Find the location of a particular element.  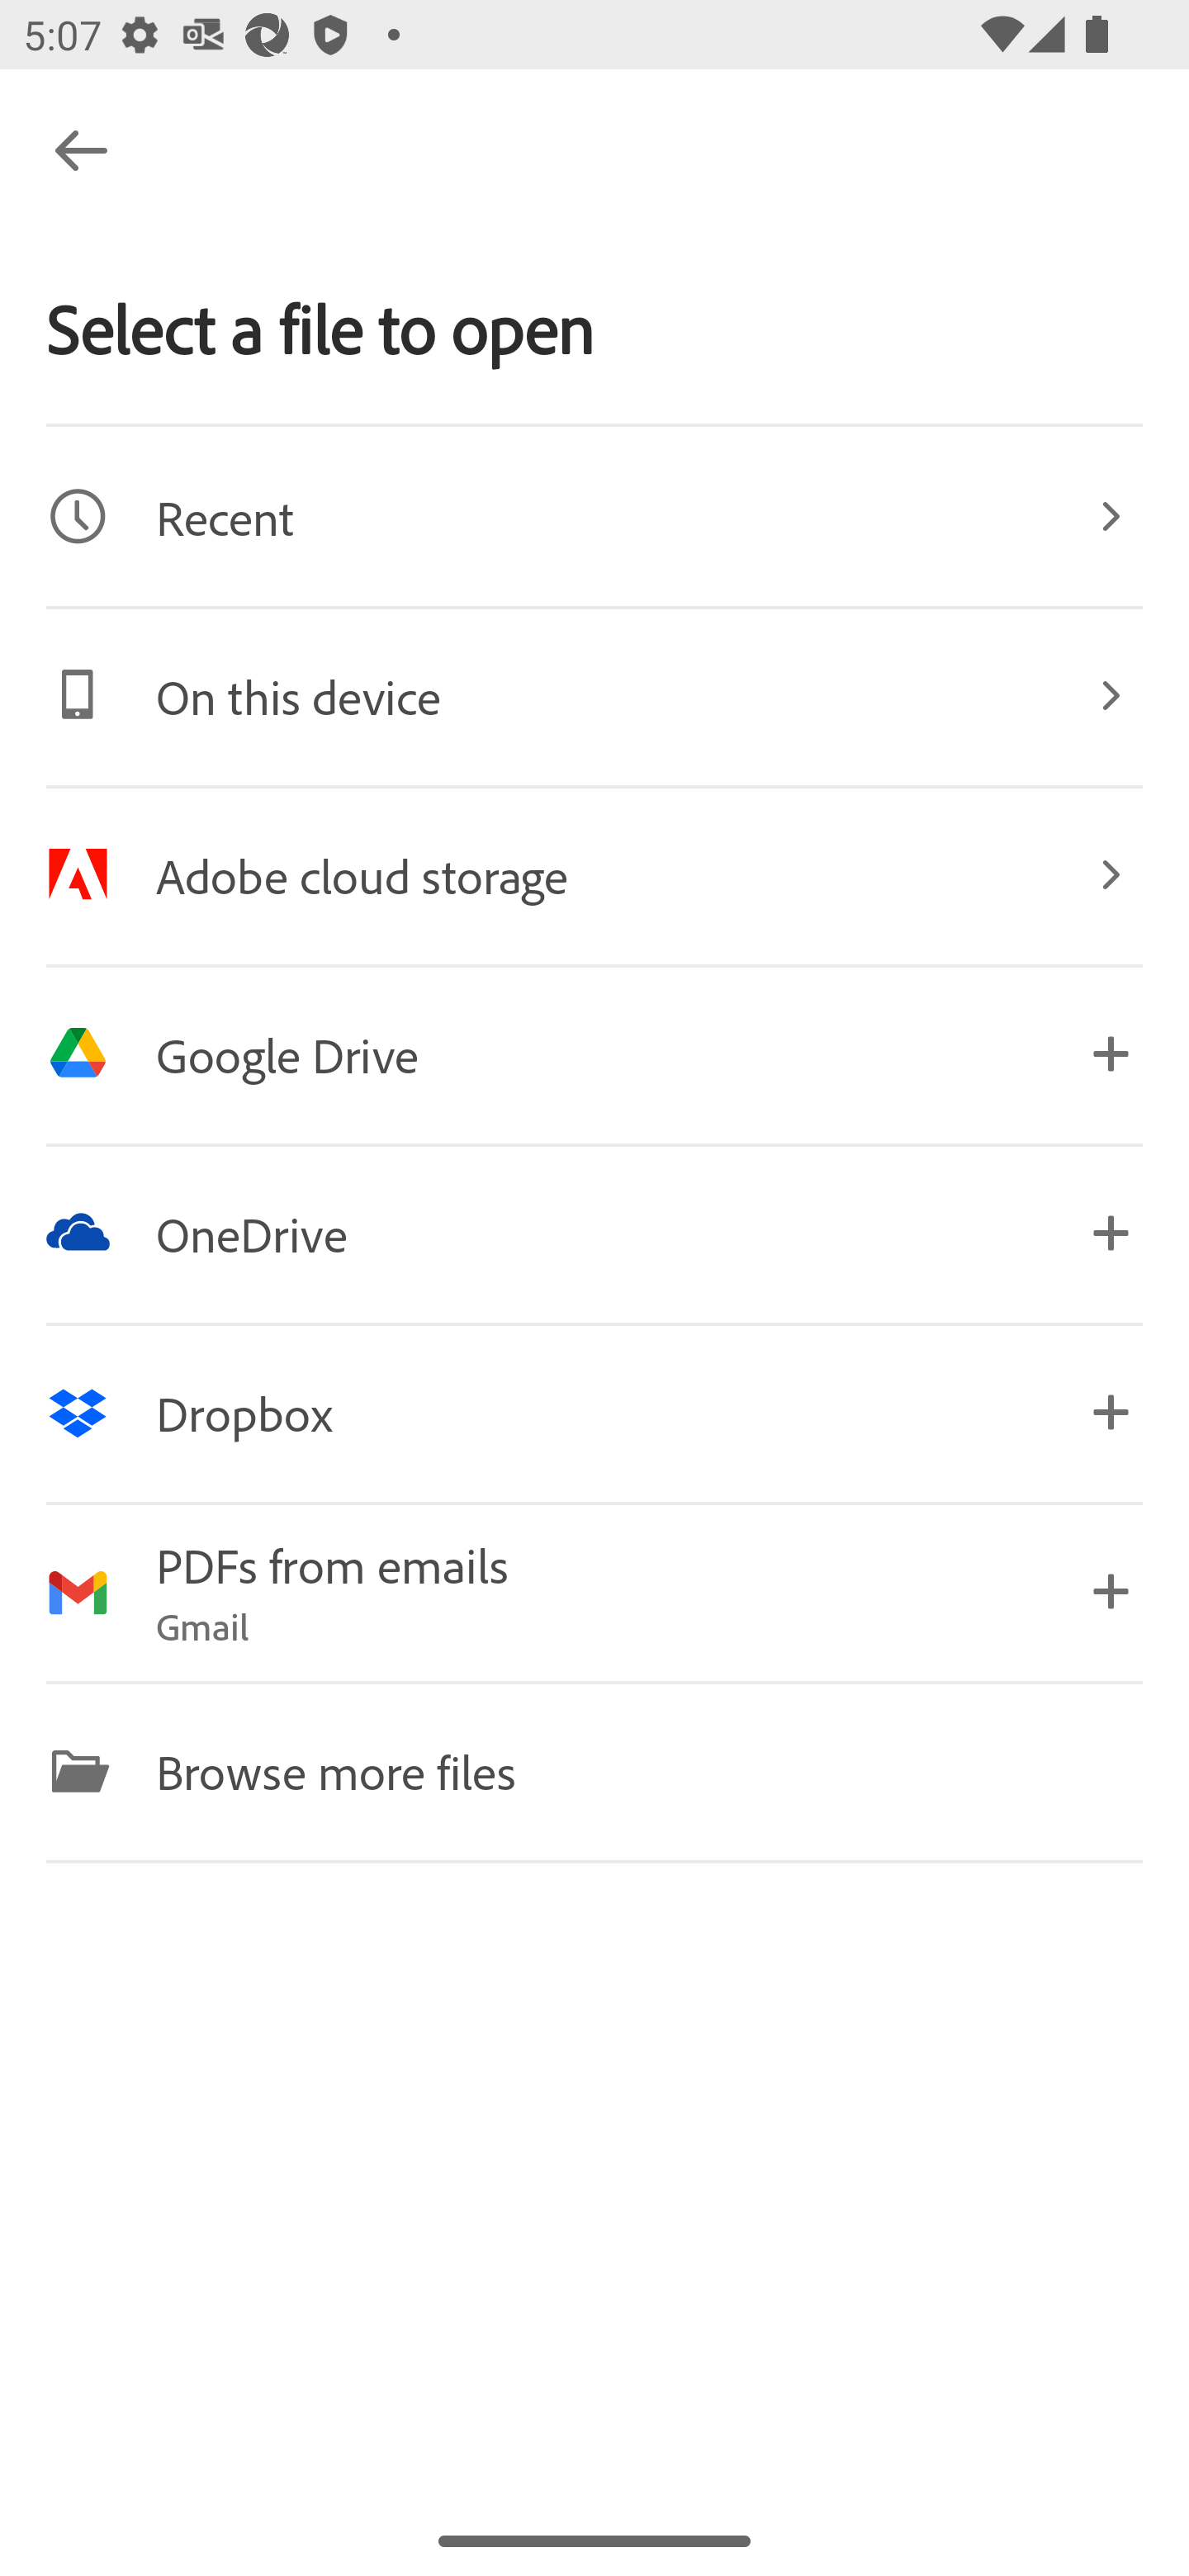

Image On this device is located at coordinates (594, 695).